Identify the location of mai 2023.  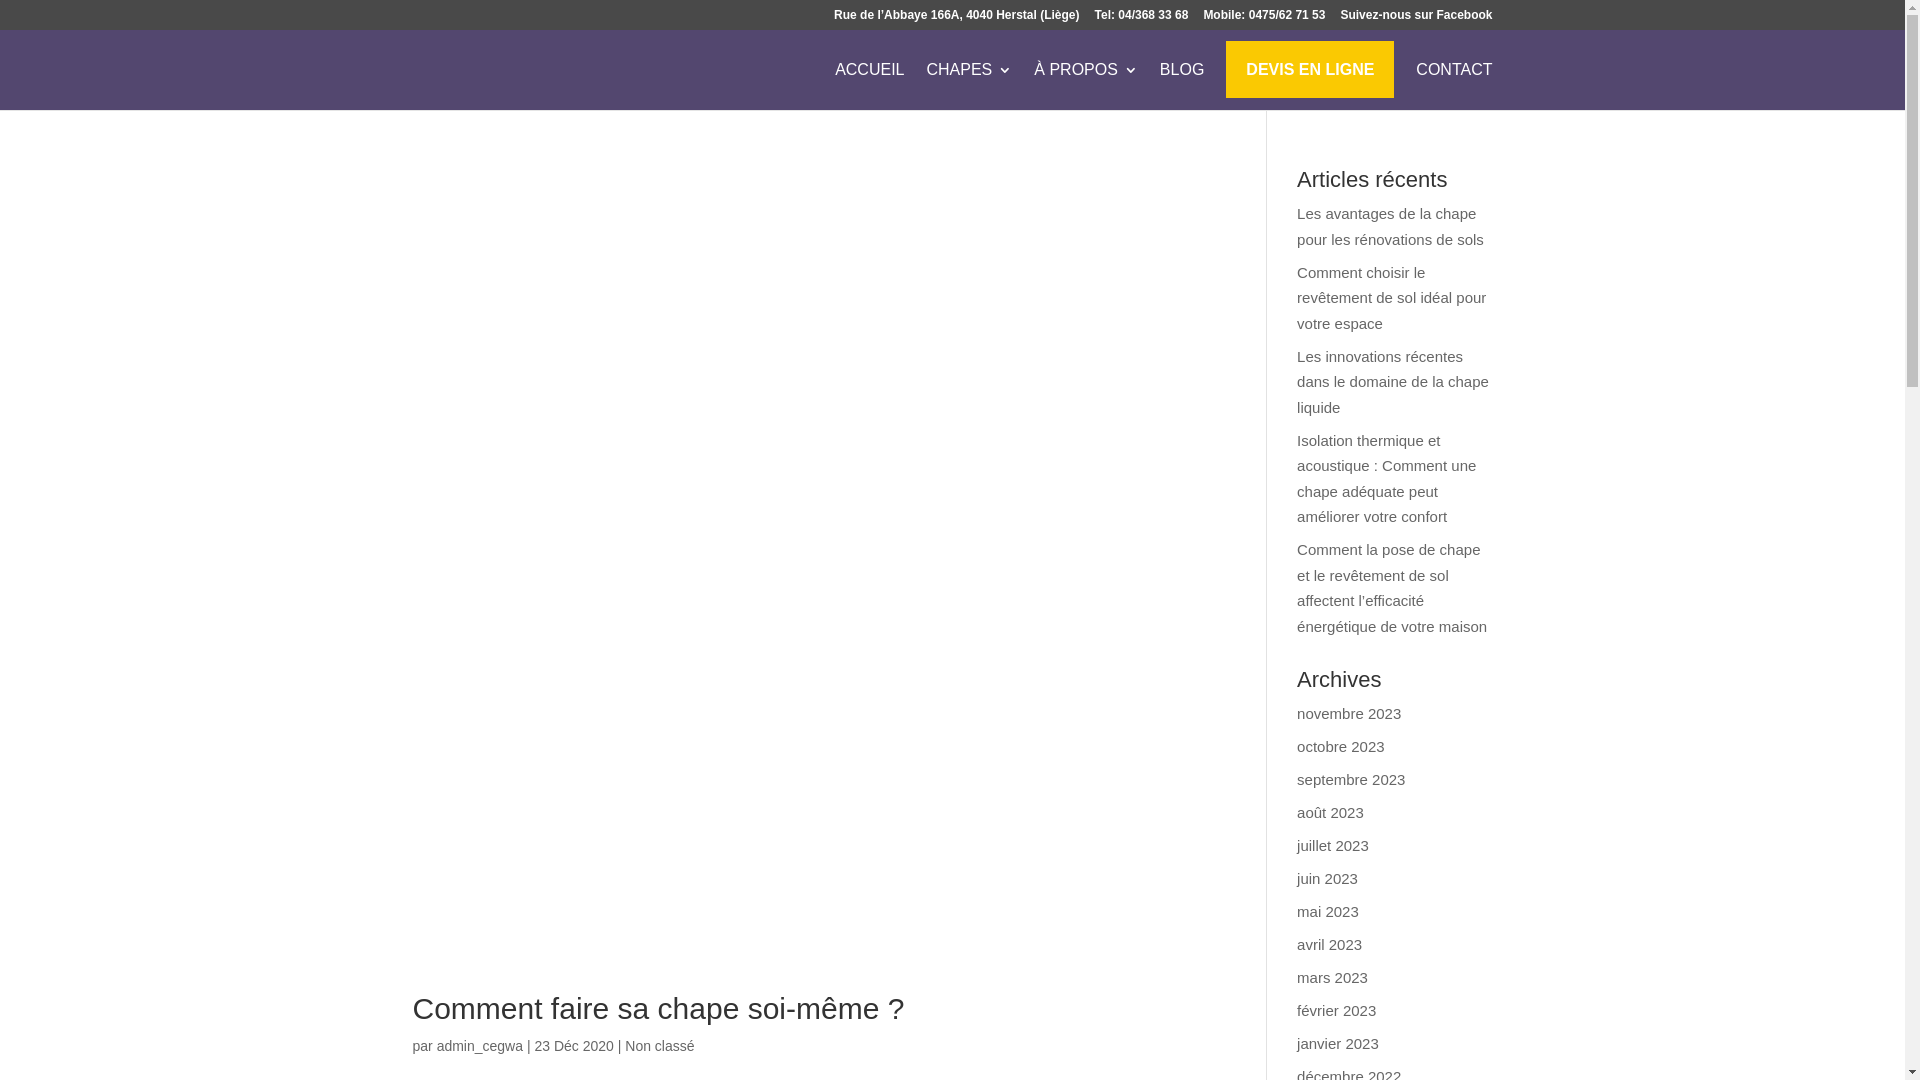
(1328, 912).